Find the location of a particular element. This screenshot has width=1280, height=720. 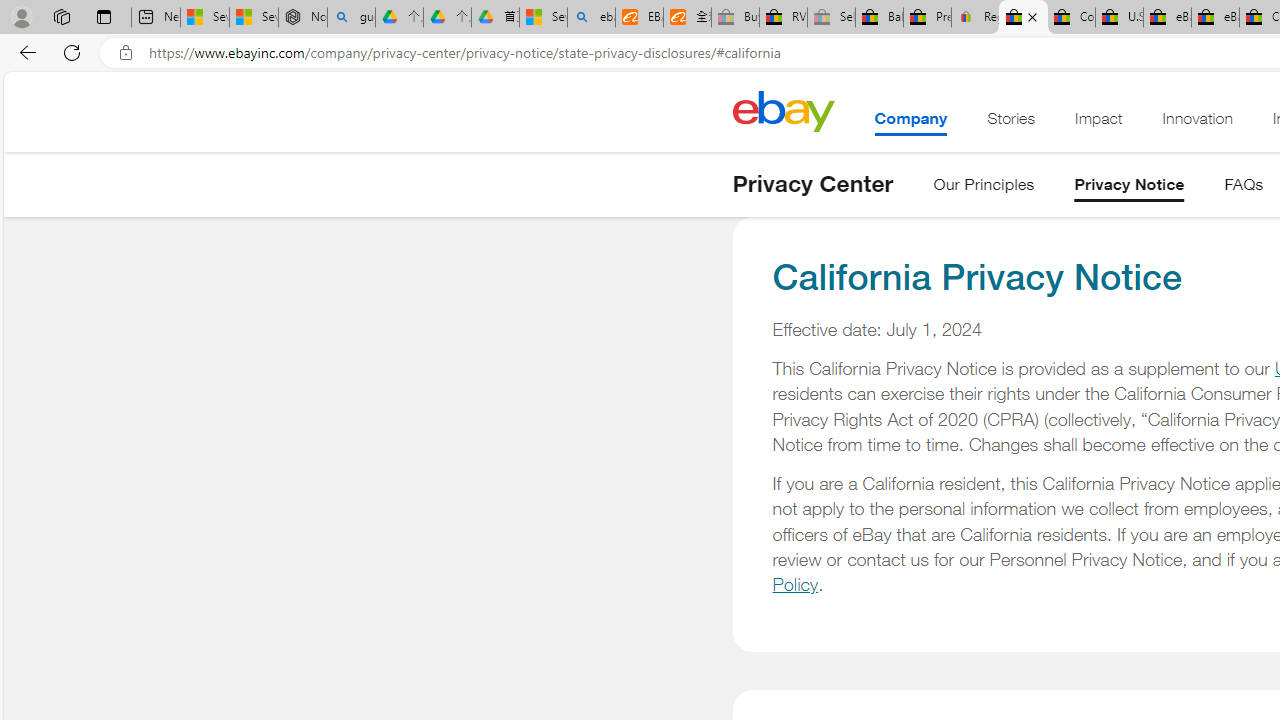

Privacy Center is located at coordinates (812, 184).